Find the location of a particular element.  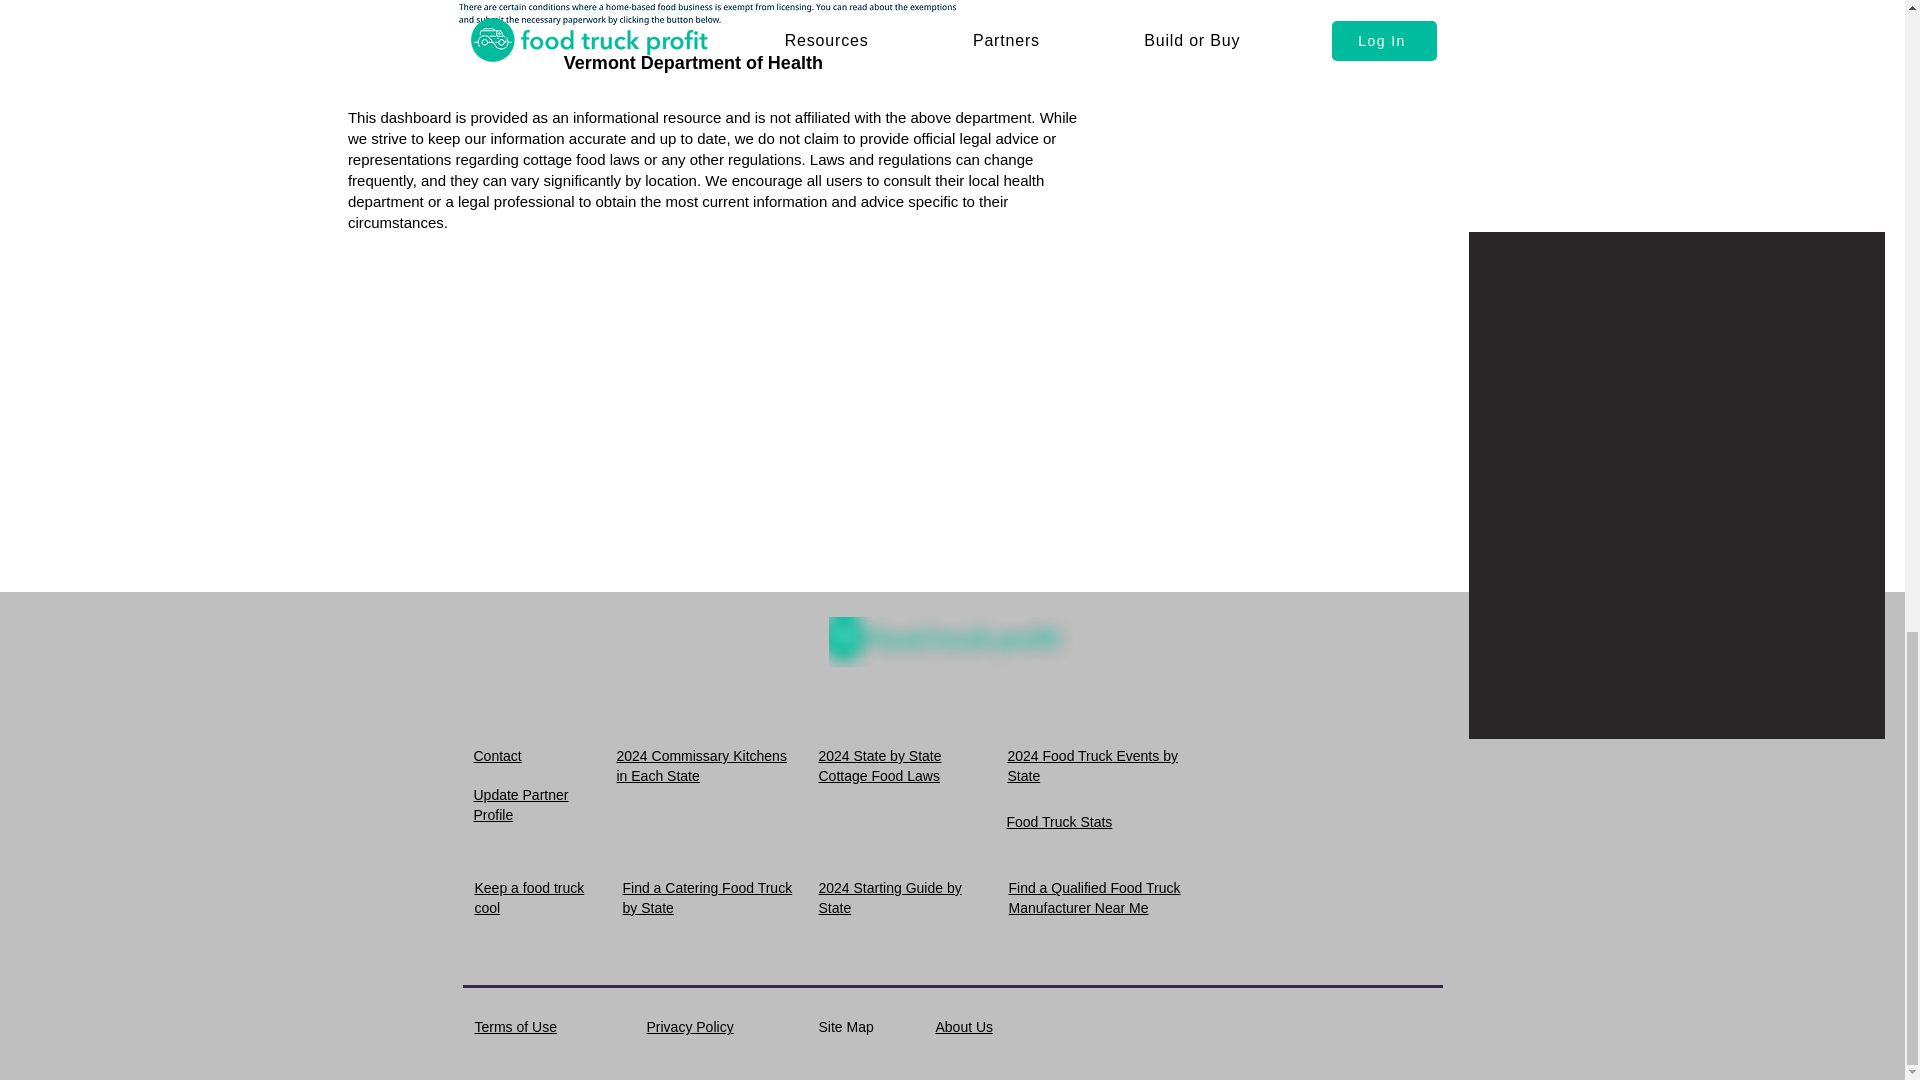

Update Partner Profile is located at coordinates (521, 804).